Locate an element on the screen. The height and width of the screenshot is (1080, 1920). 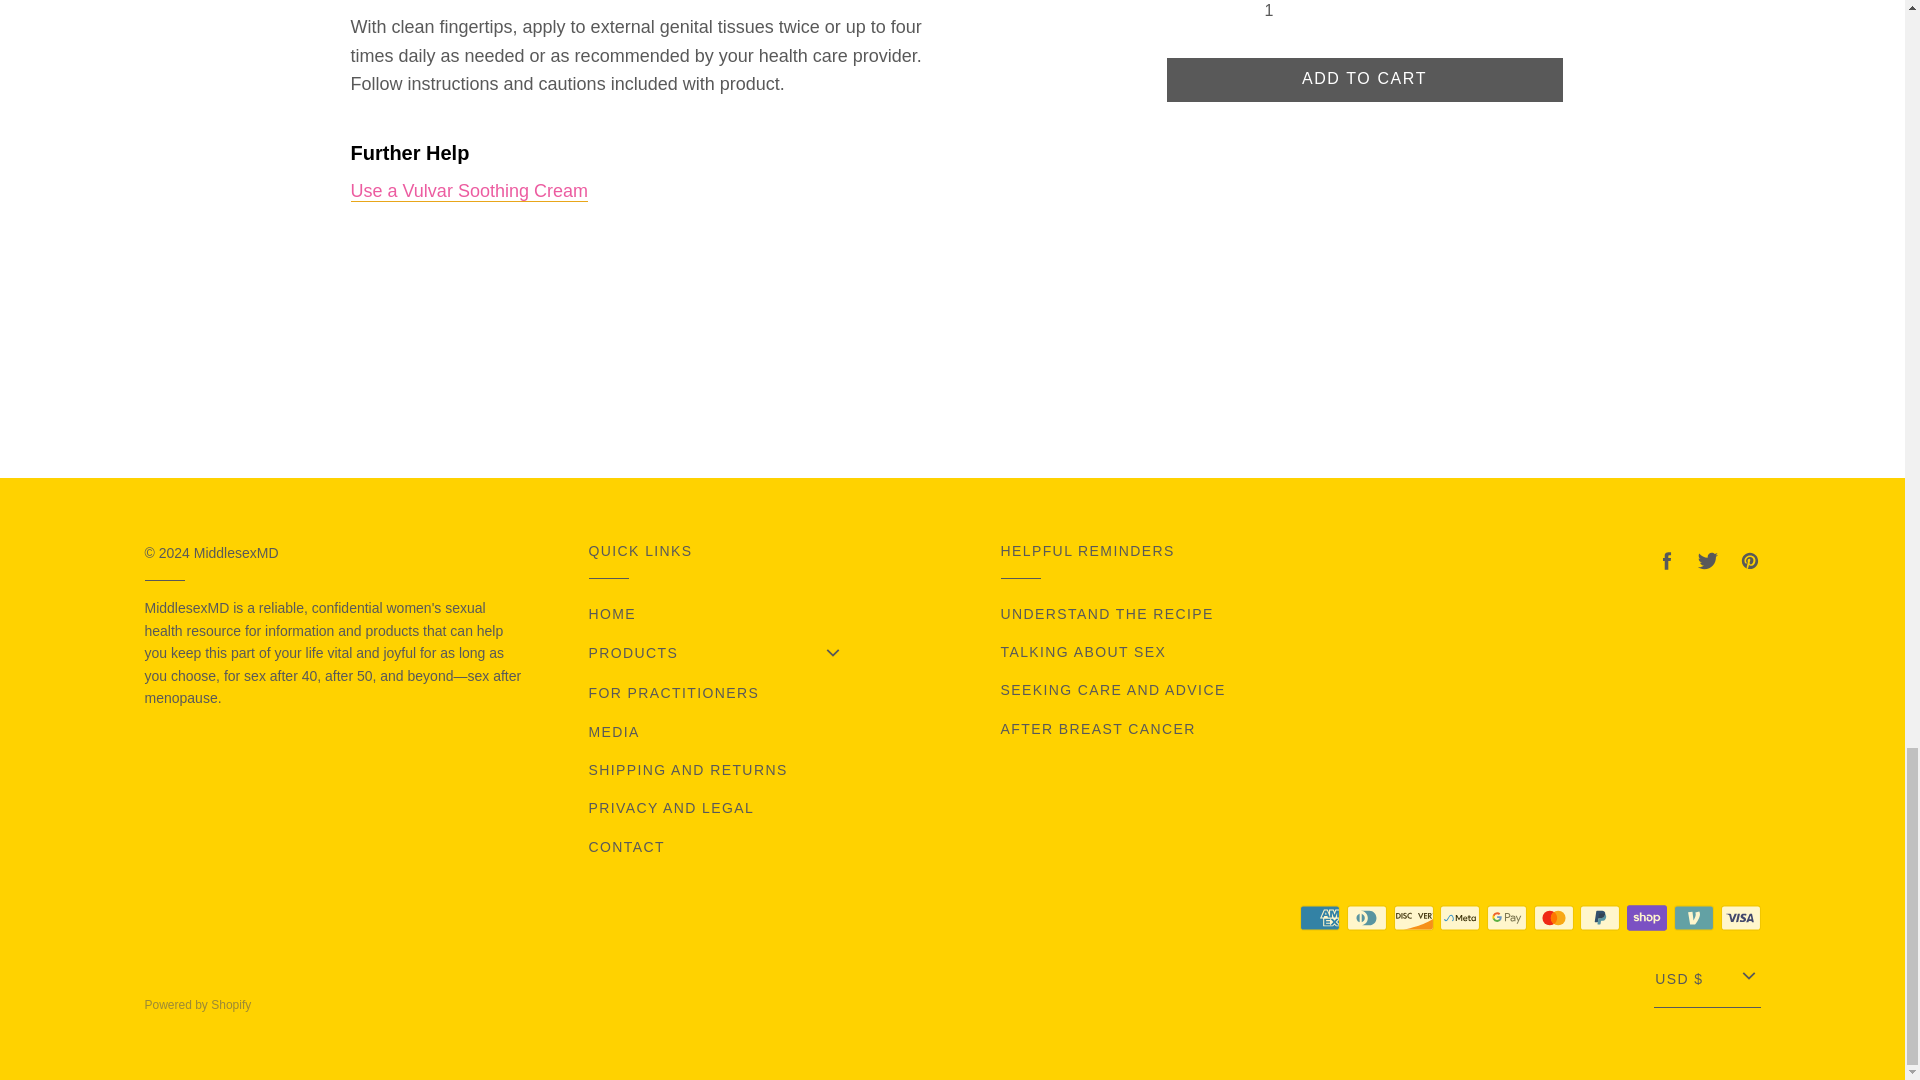
Mastercard is located at coordinates (1554, 918).